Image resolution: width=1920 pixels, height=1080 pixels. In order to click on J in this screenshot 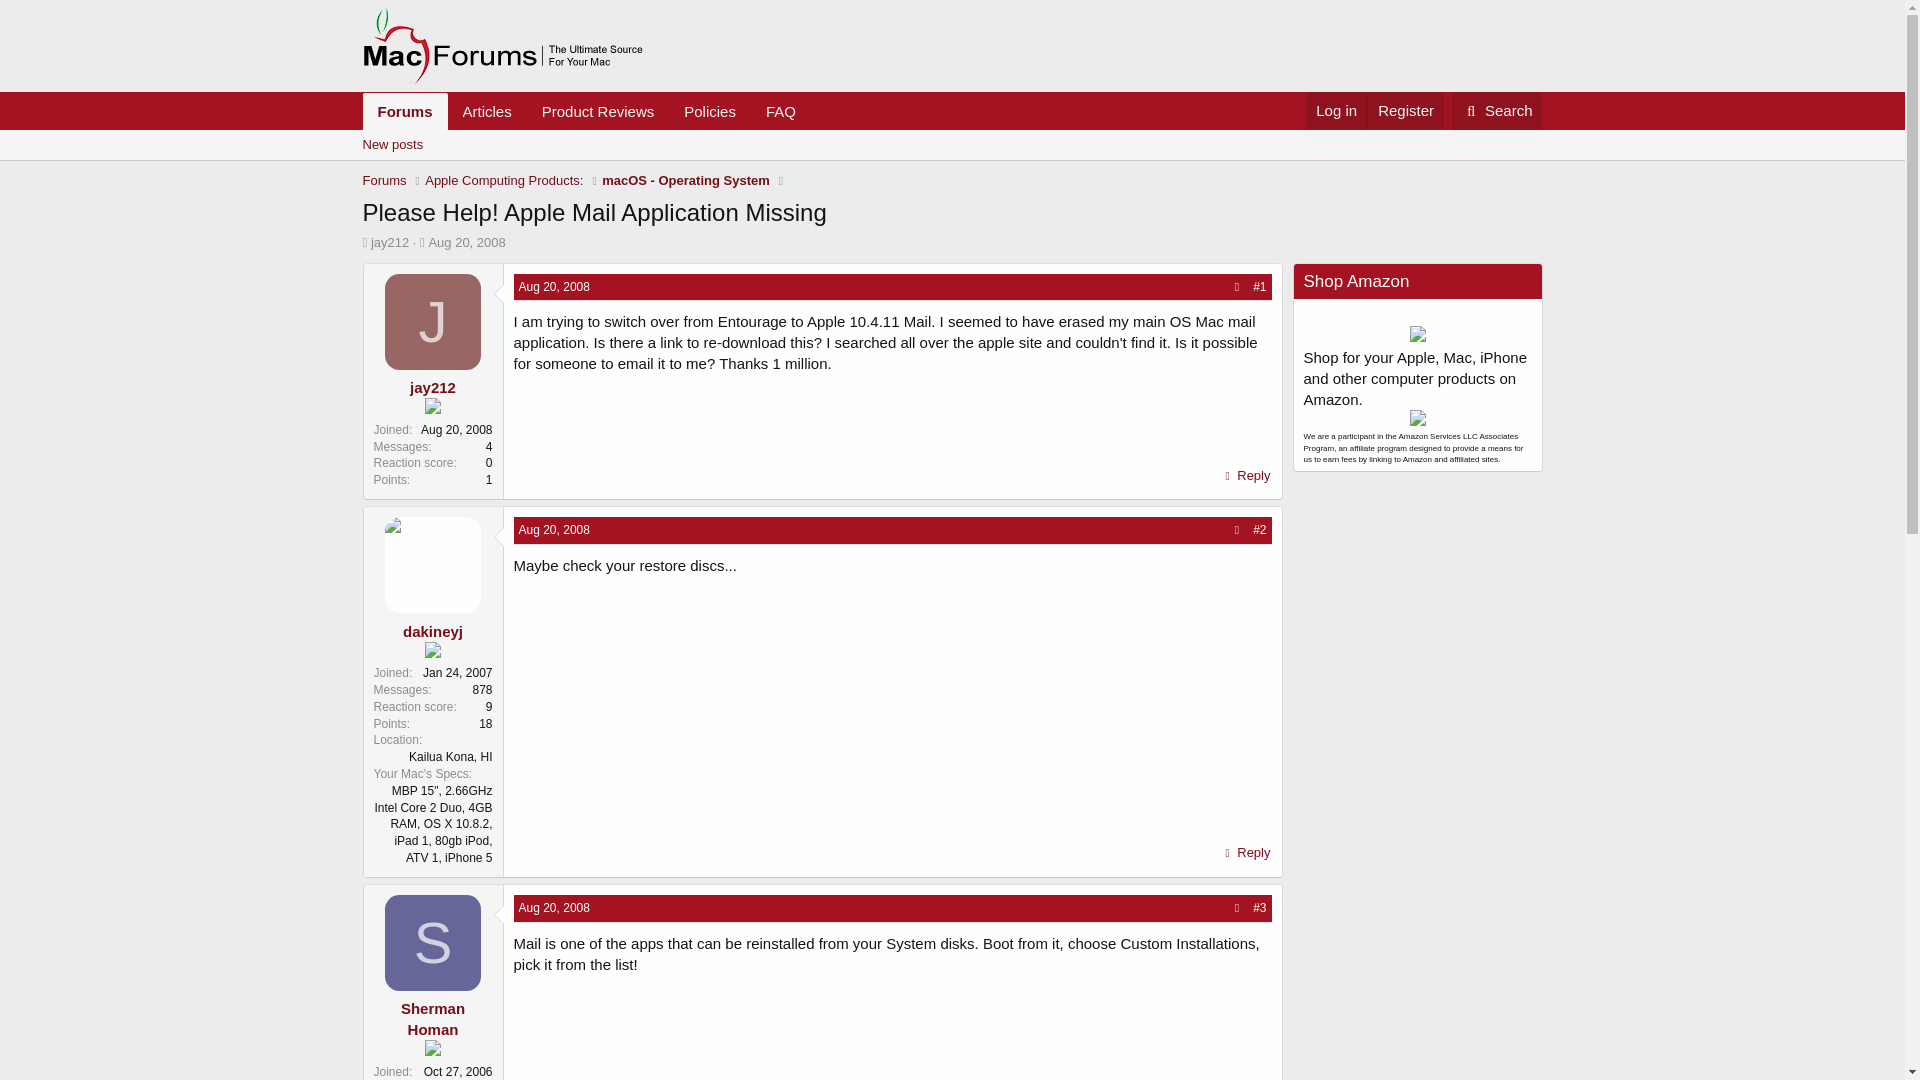, I will do `click(433, 322)`.